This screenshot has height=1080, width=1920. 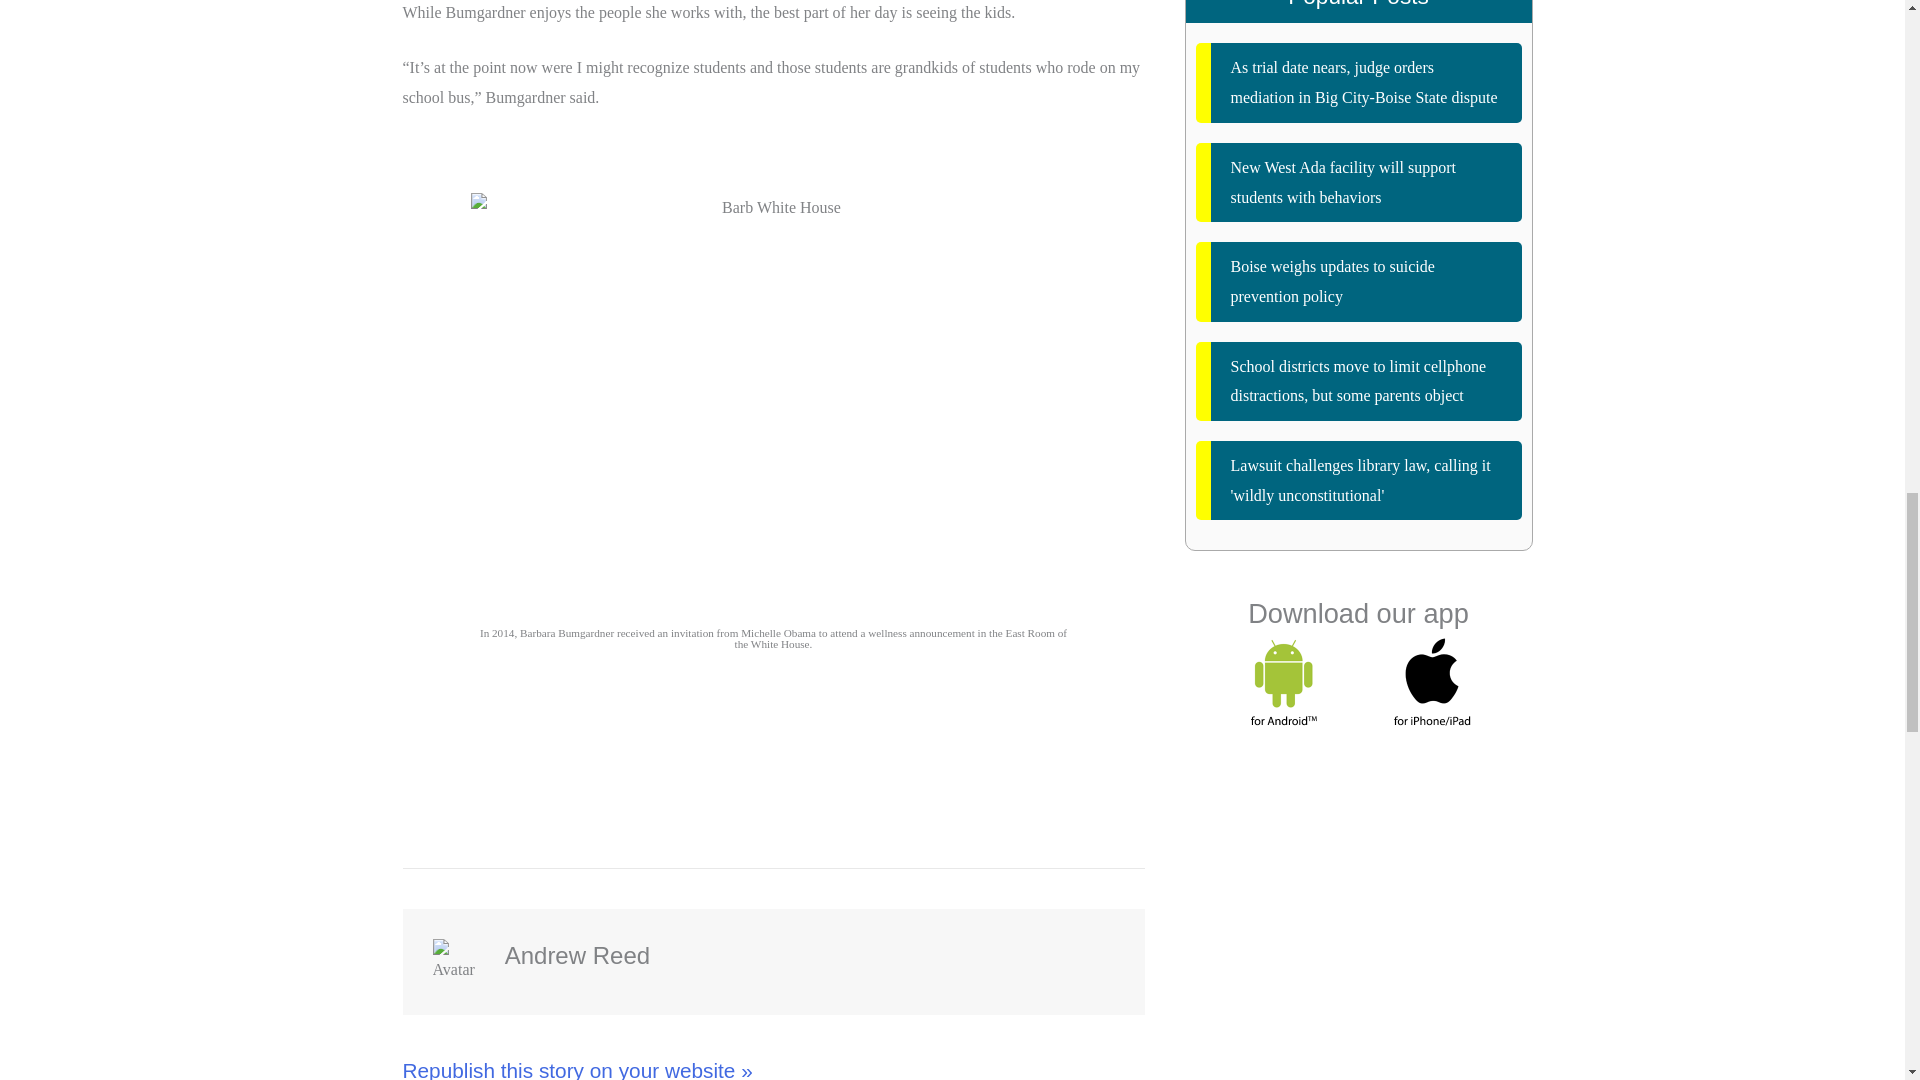 I want to click on New West Ada facility will support students with behaviors, so click(x=1359, y=182).